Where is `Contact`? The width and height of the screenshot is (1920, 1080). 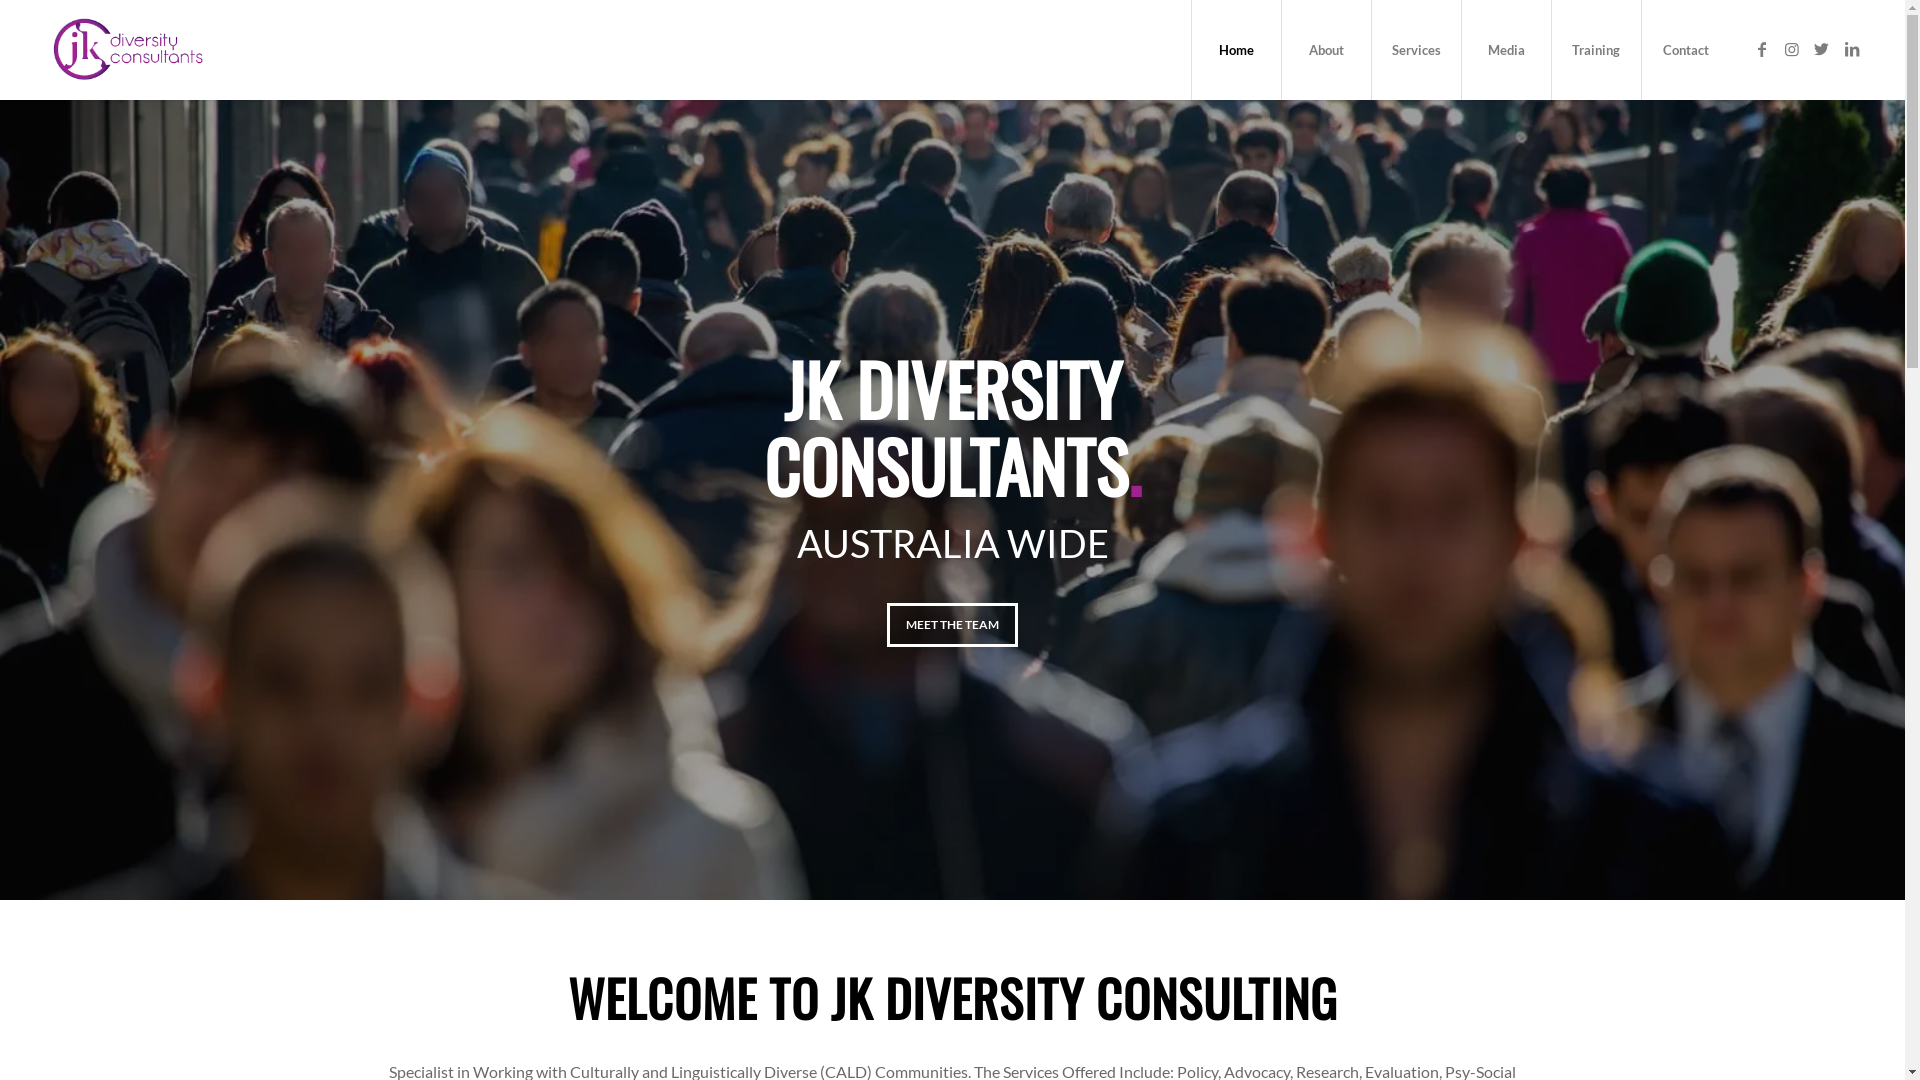
Contact is located at coordinates (1686, 50).